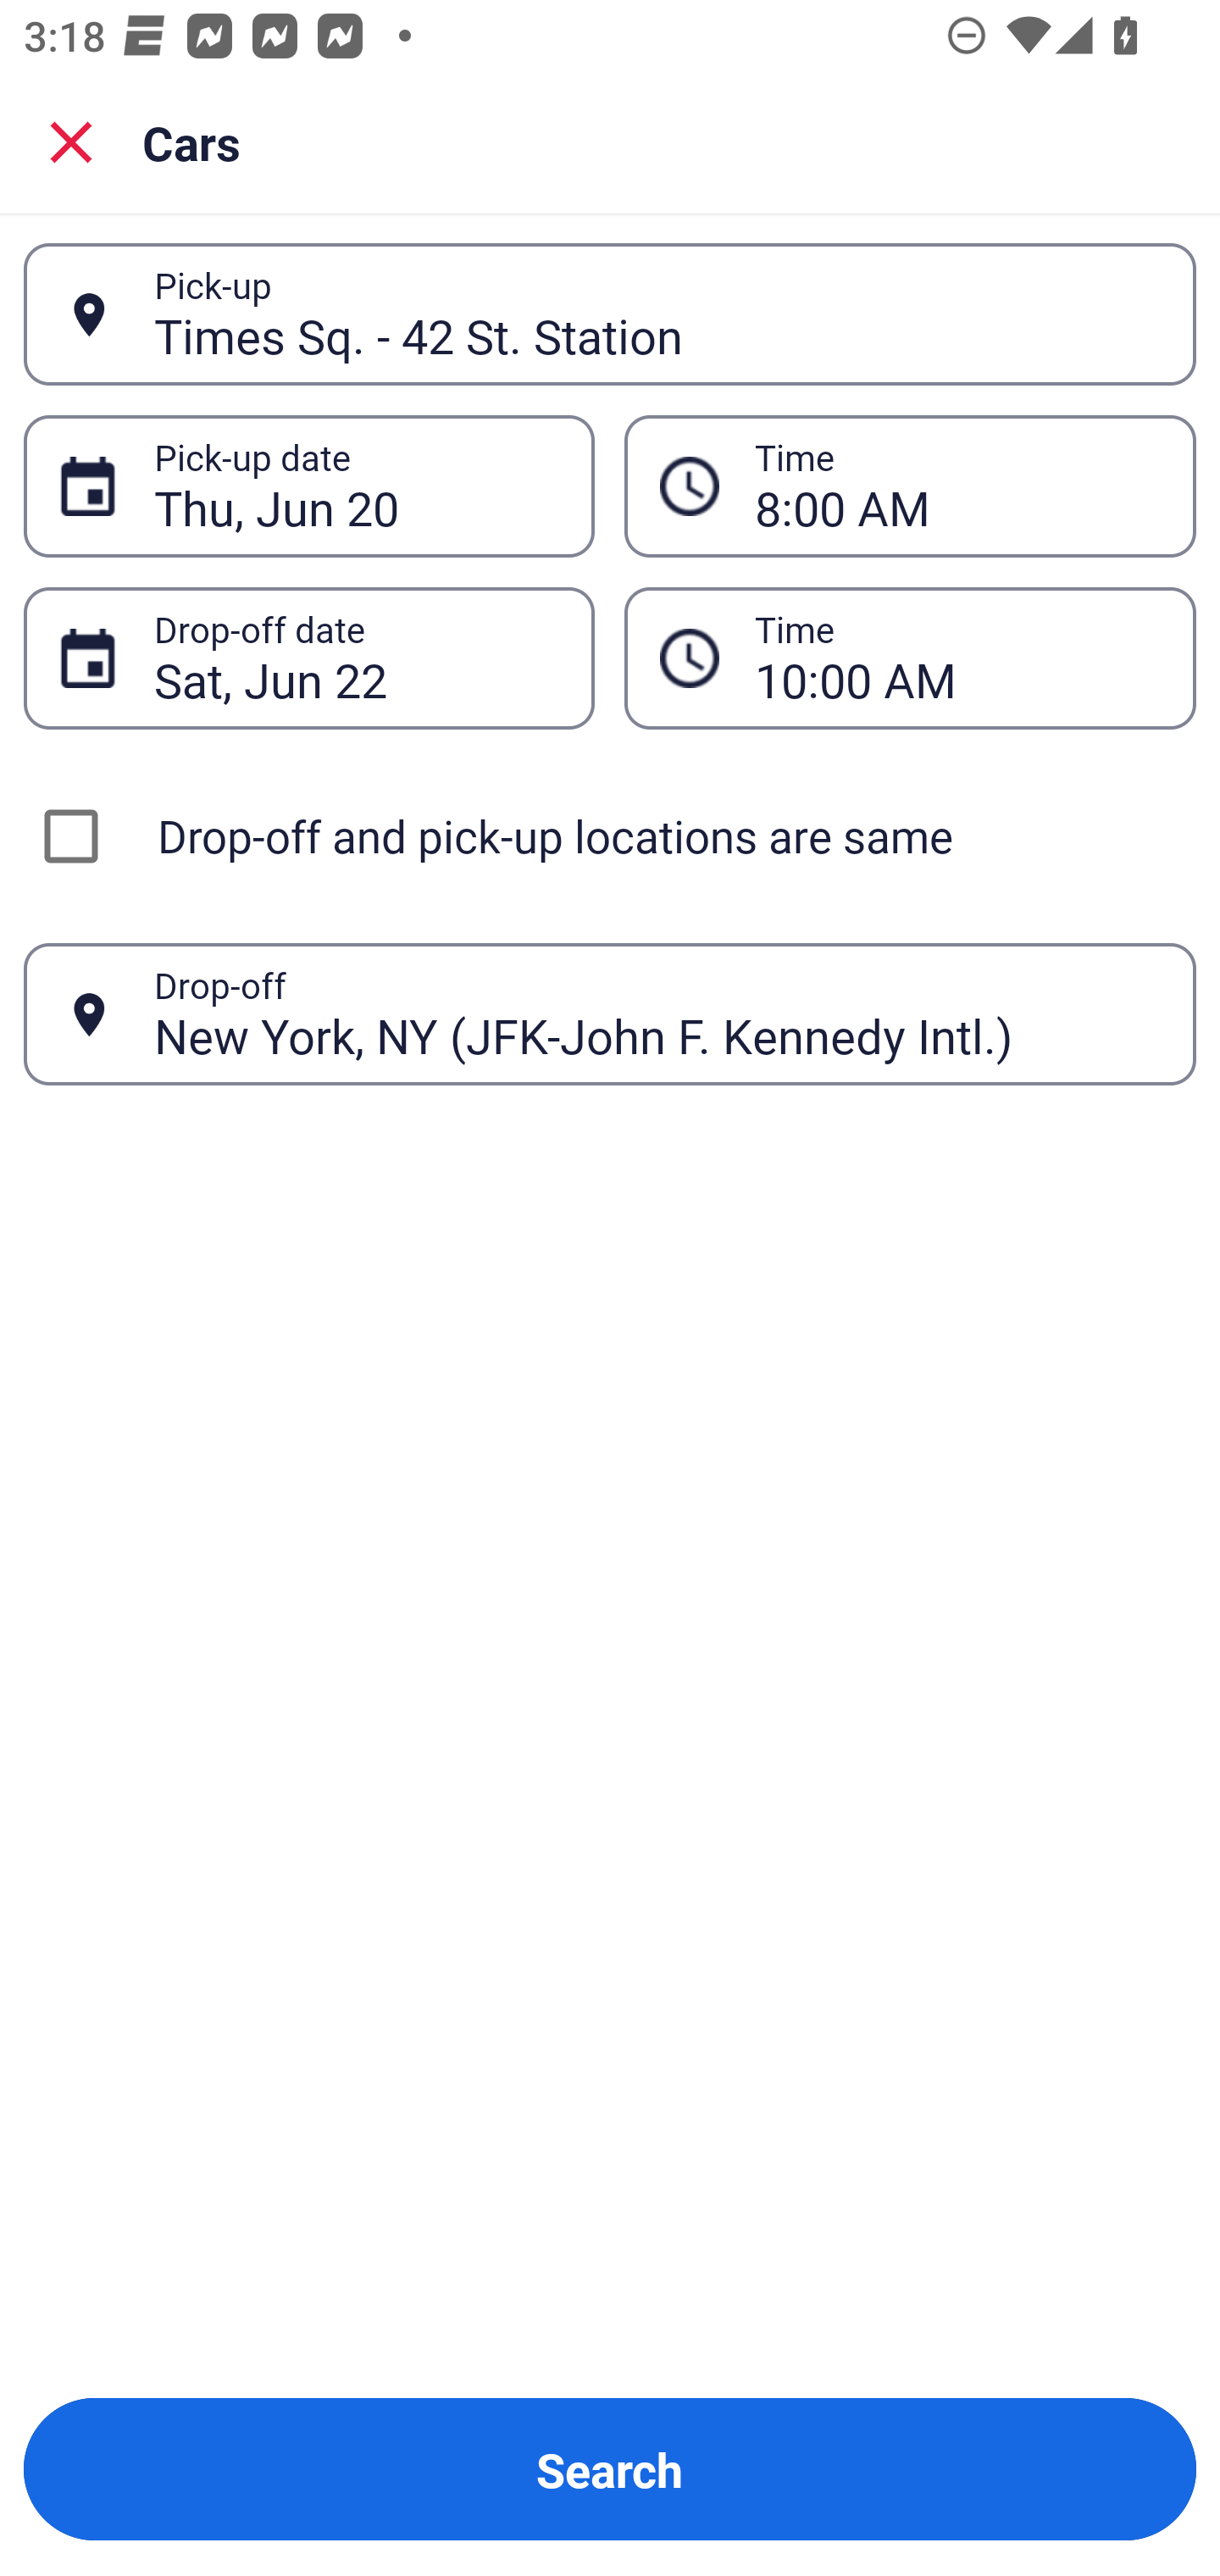 The width and height of the screenshot is (1220, 2576). I want to click on New York, NY (JFK-John F. Kennedy Intl.) Drop-off, so click(610, 1013).